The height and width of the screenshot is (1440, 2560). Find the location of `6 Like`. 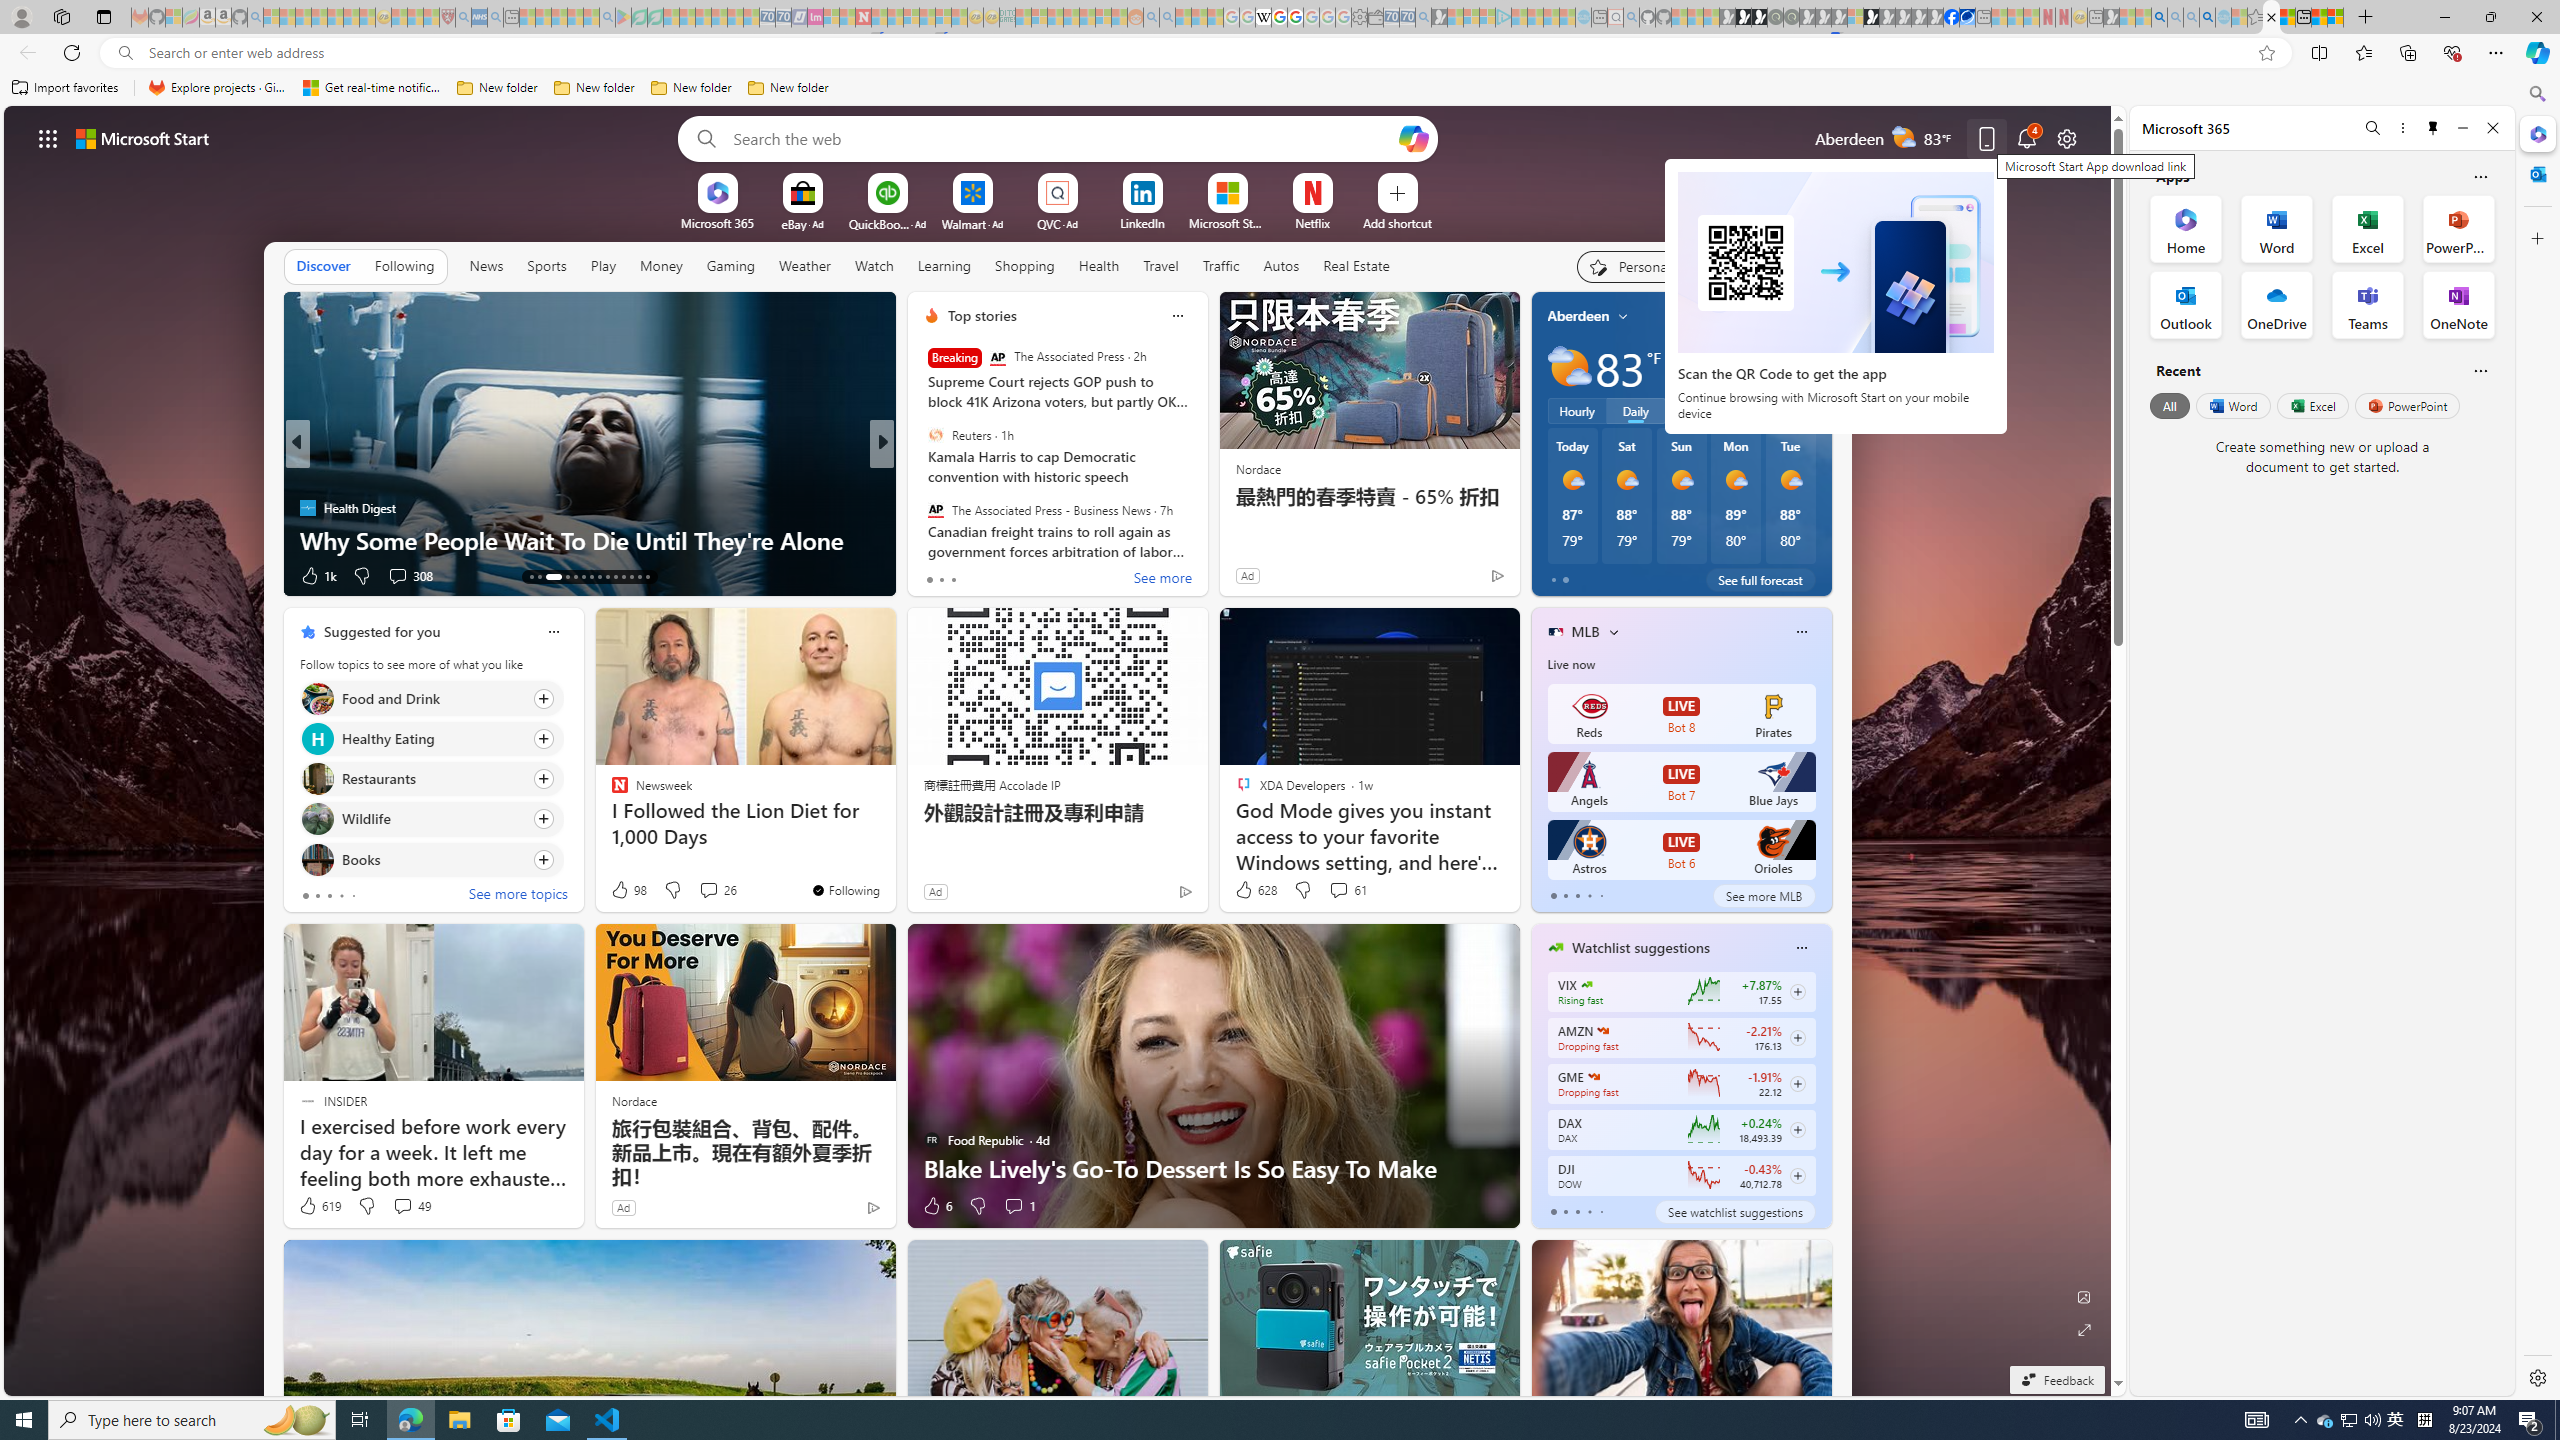

6 Like is located at coordinates (936, 1206).